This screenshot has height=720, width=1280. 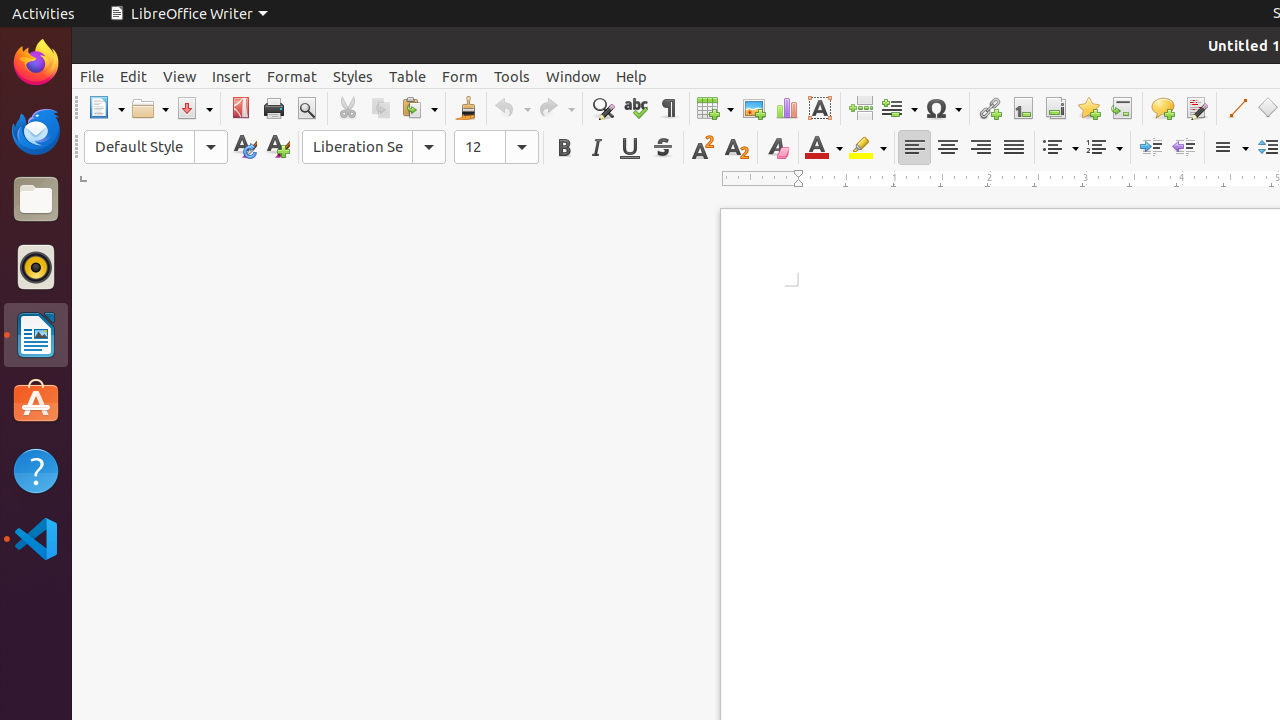 I want to click on Line, so click(x=1236, y=108).